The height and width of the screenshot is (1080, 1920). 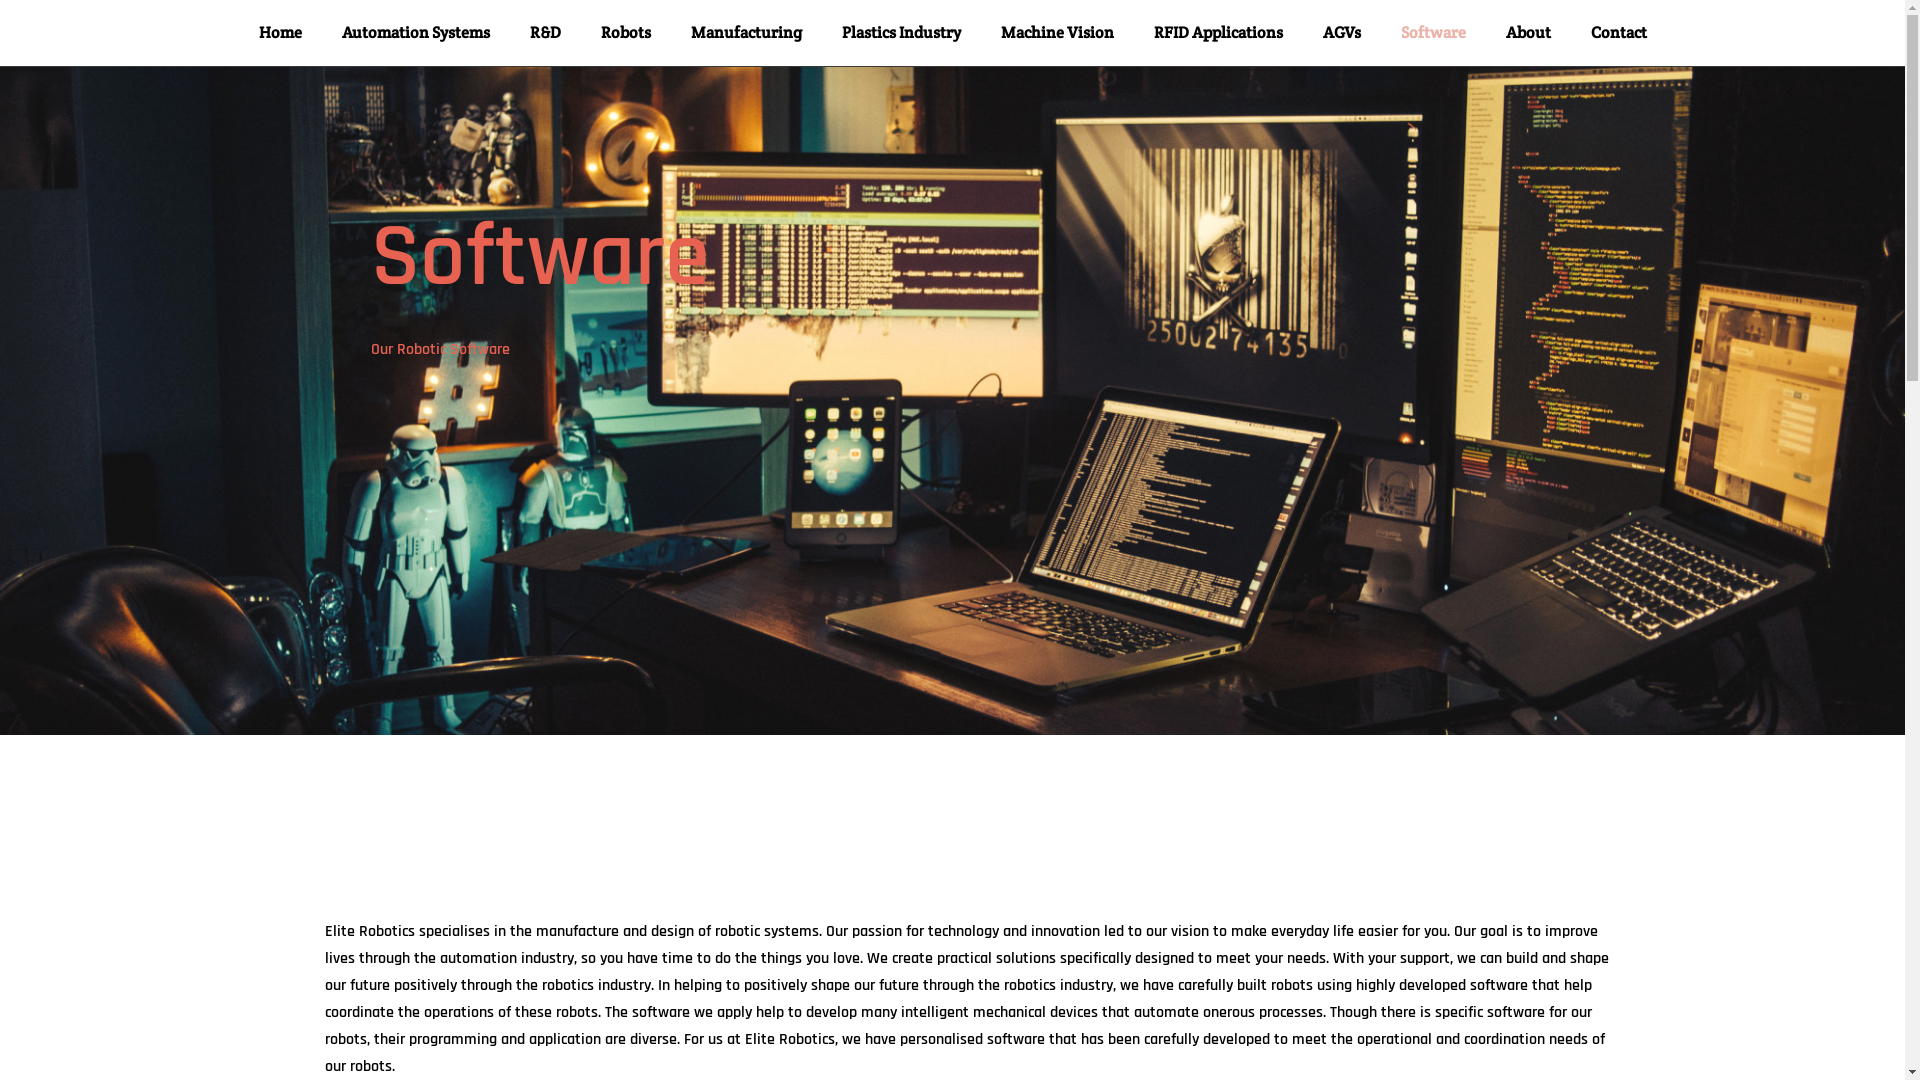 What do you see at coordinates (546, 33) in the screenshot?
I see `R&D` at bounding box center [546, 33].